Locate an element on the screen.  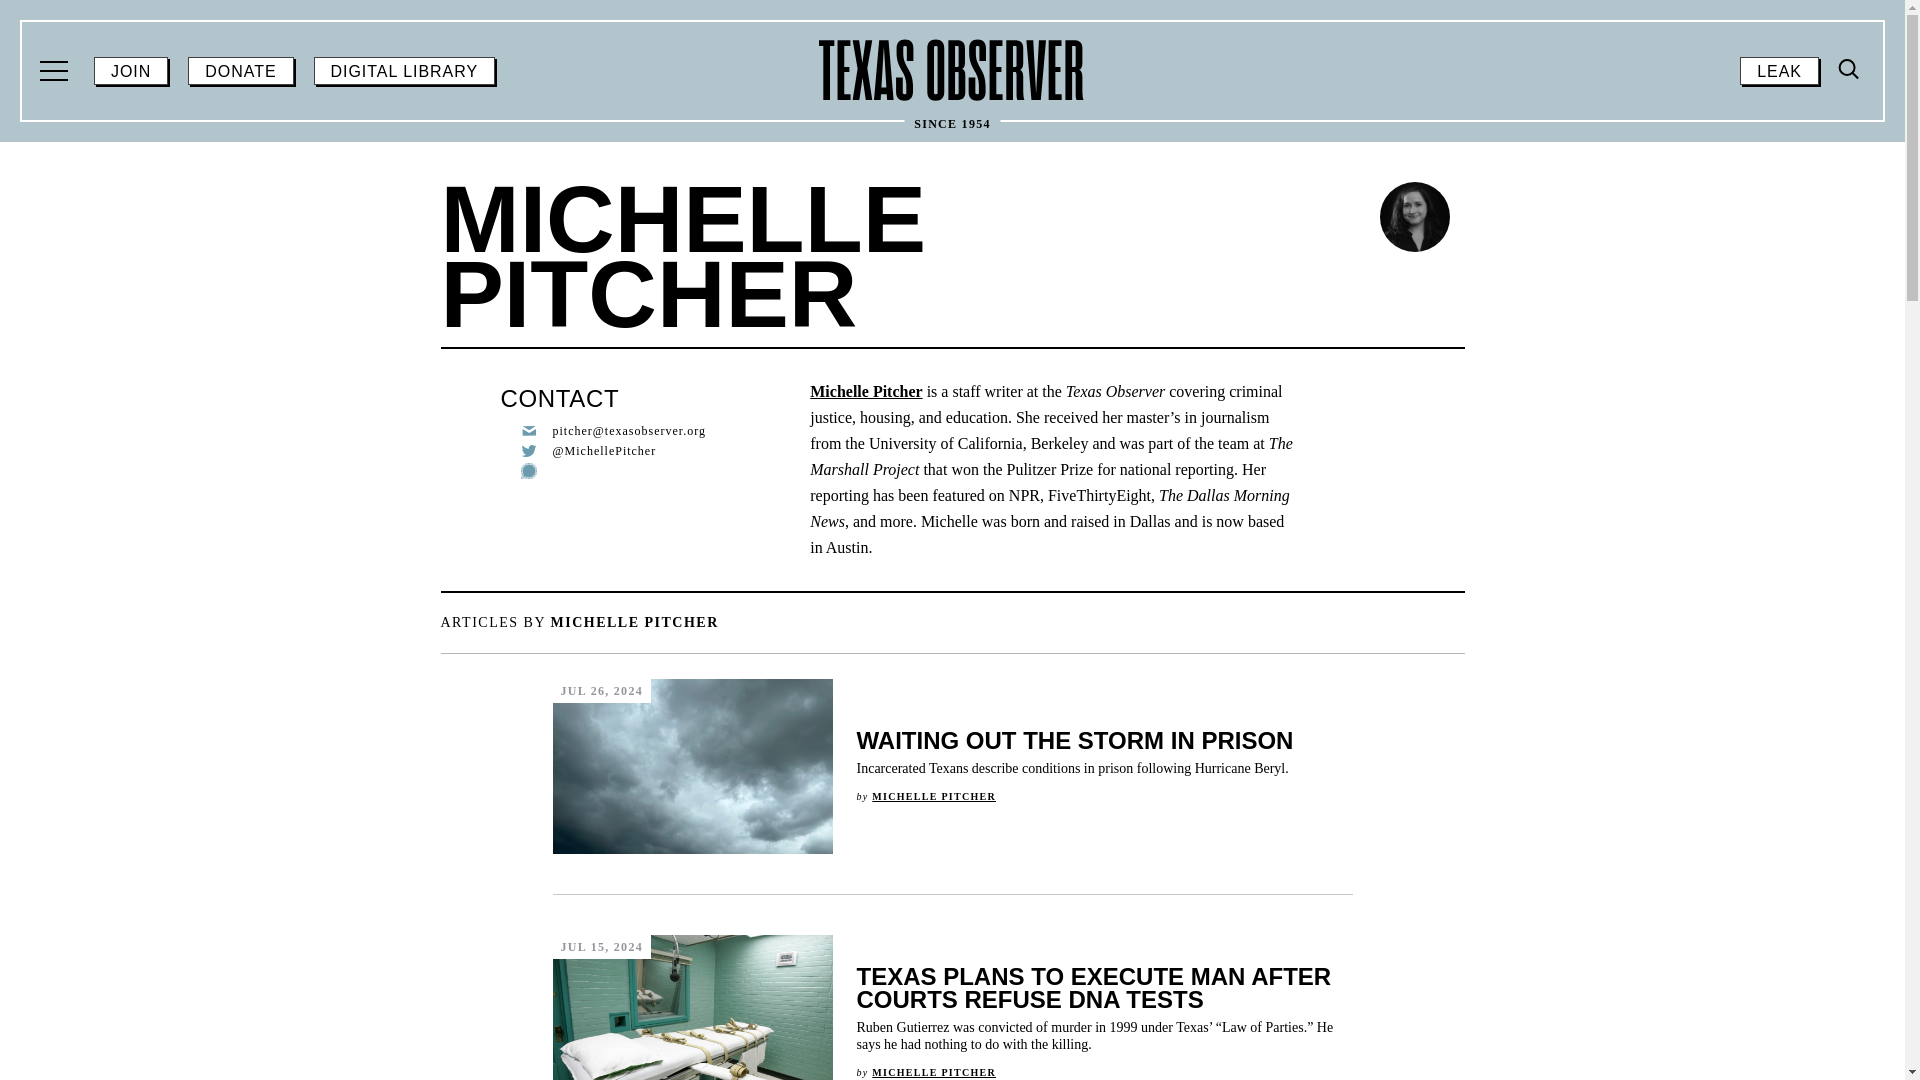
Post by Michelle Pitcher is located at coordinates (56, 71).